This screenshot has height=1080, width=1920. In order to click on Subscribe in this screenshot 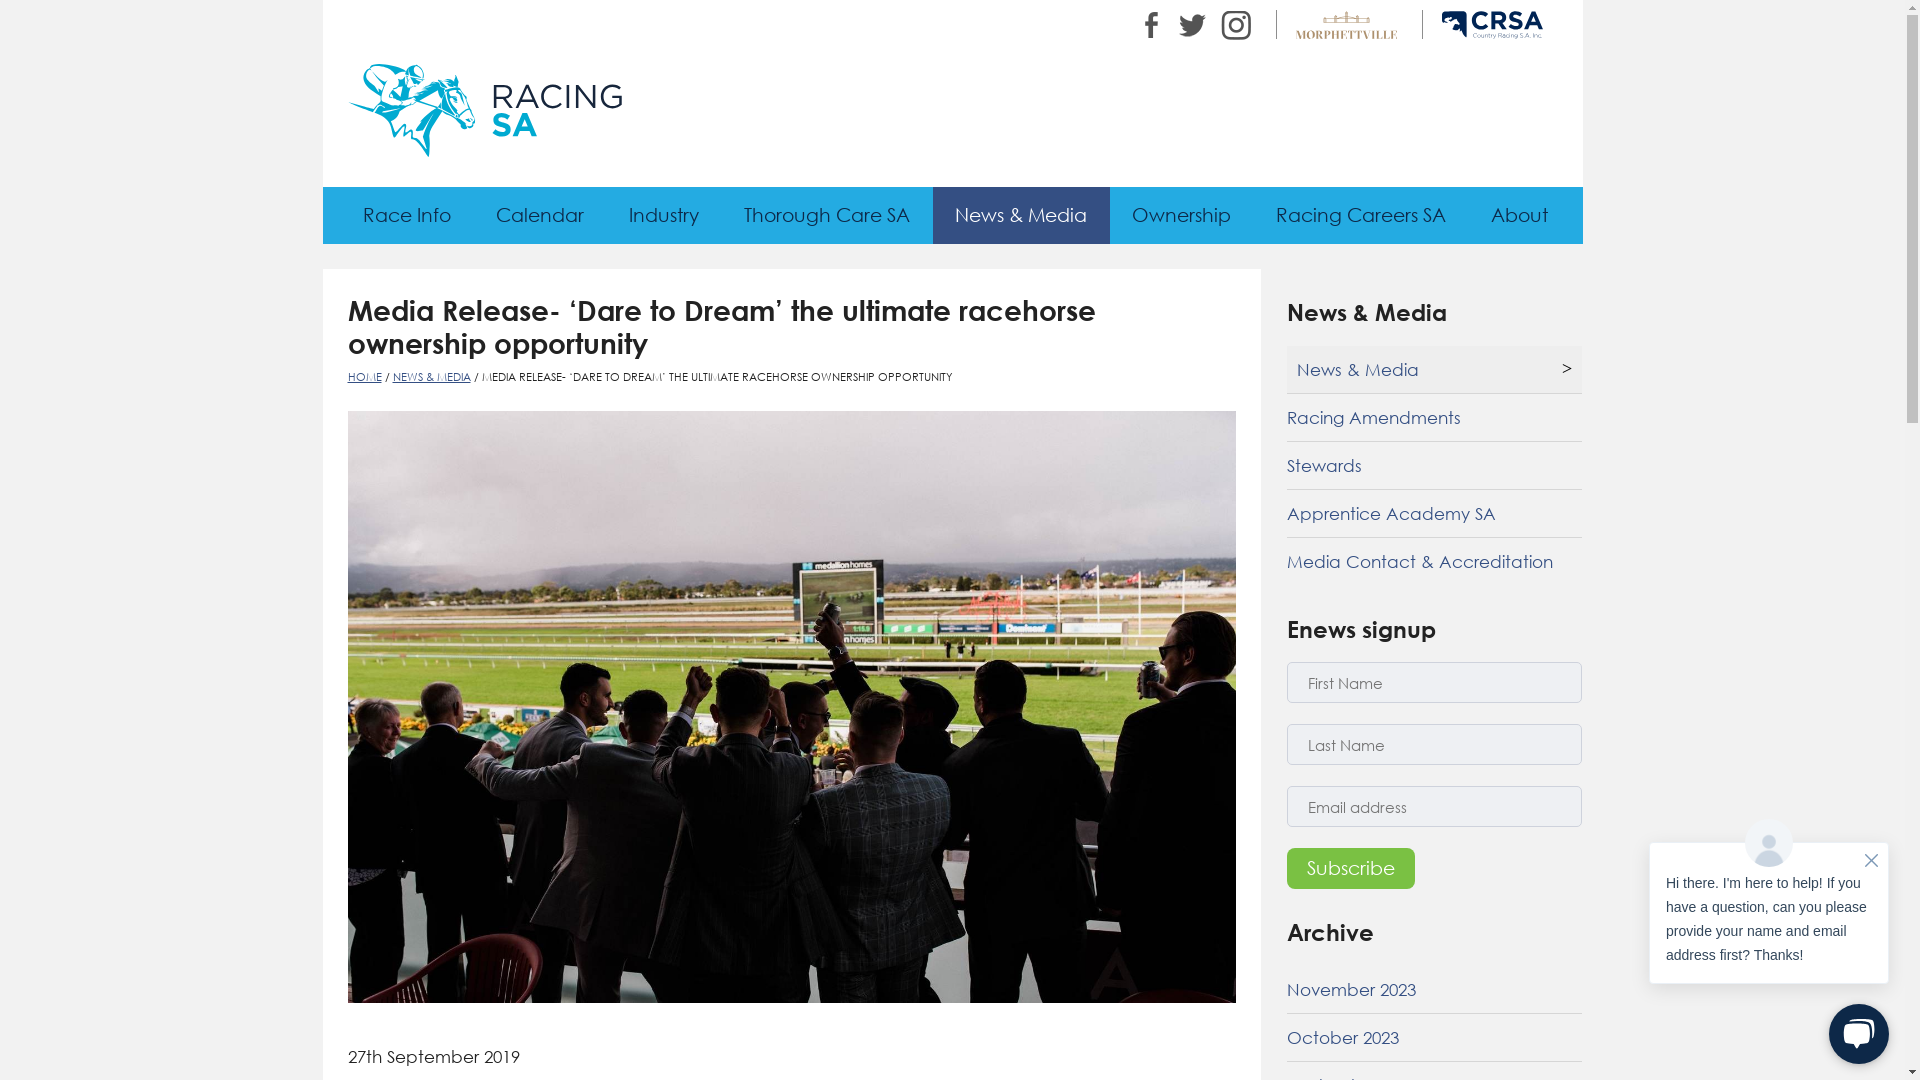, I will do `click(1351, 868)`.